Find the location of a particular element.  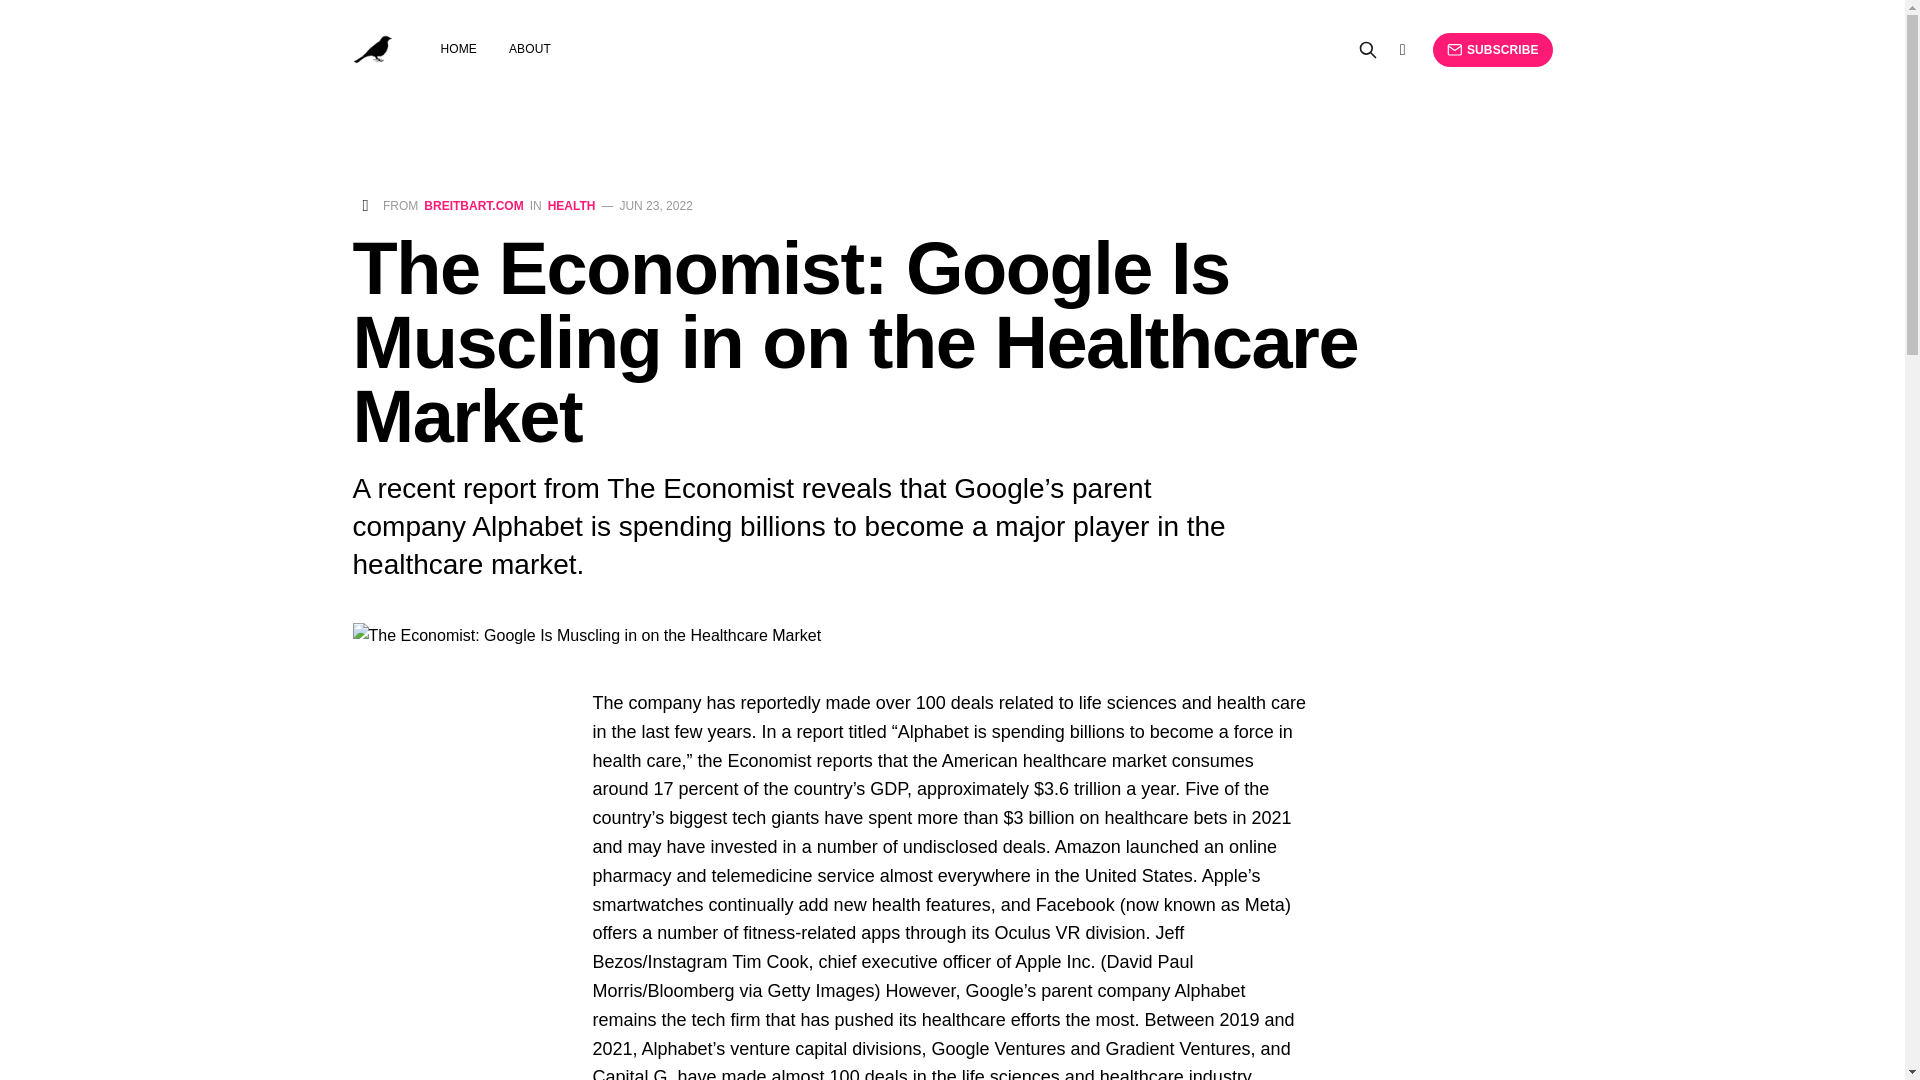

HEALTH is located at coordinates (571, 205).